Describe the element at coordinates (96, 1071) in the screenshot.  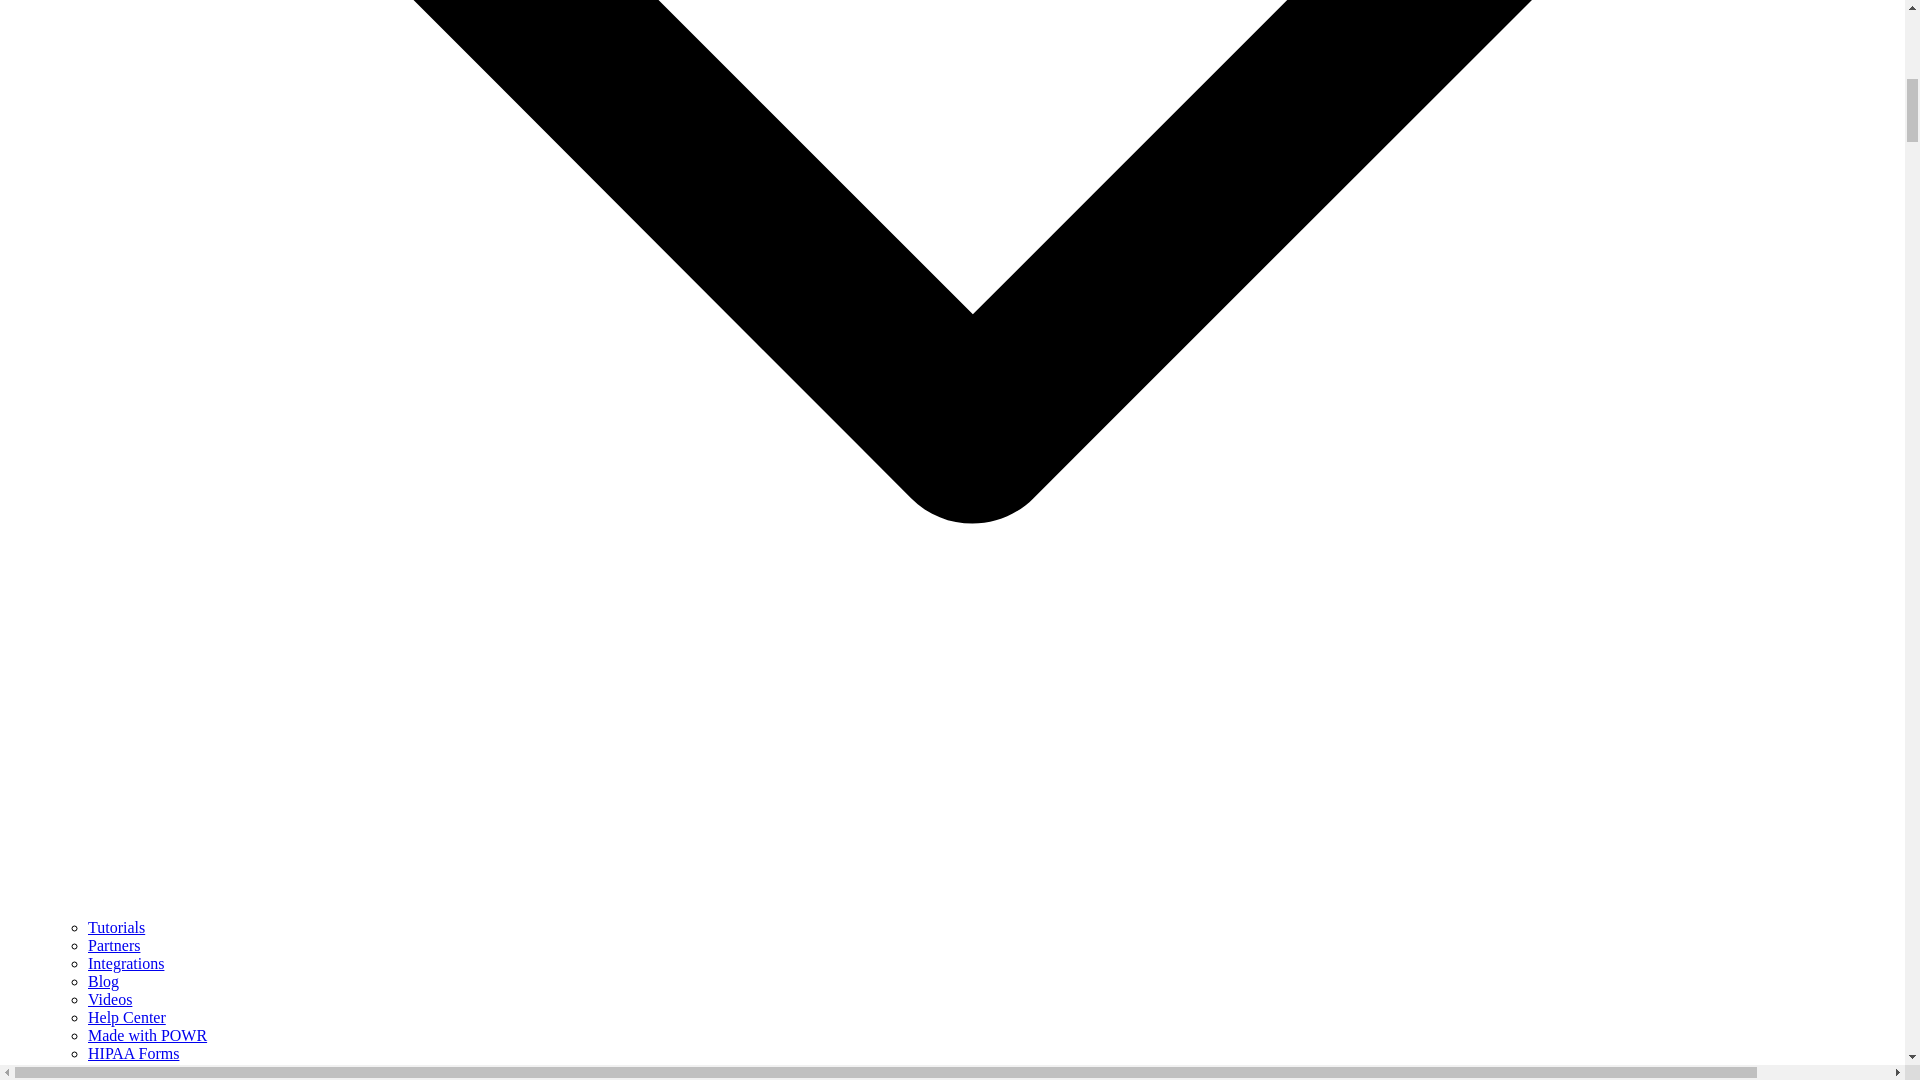
I see `Sign Up FREE` at that location.